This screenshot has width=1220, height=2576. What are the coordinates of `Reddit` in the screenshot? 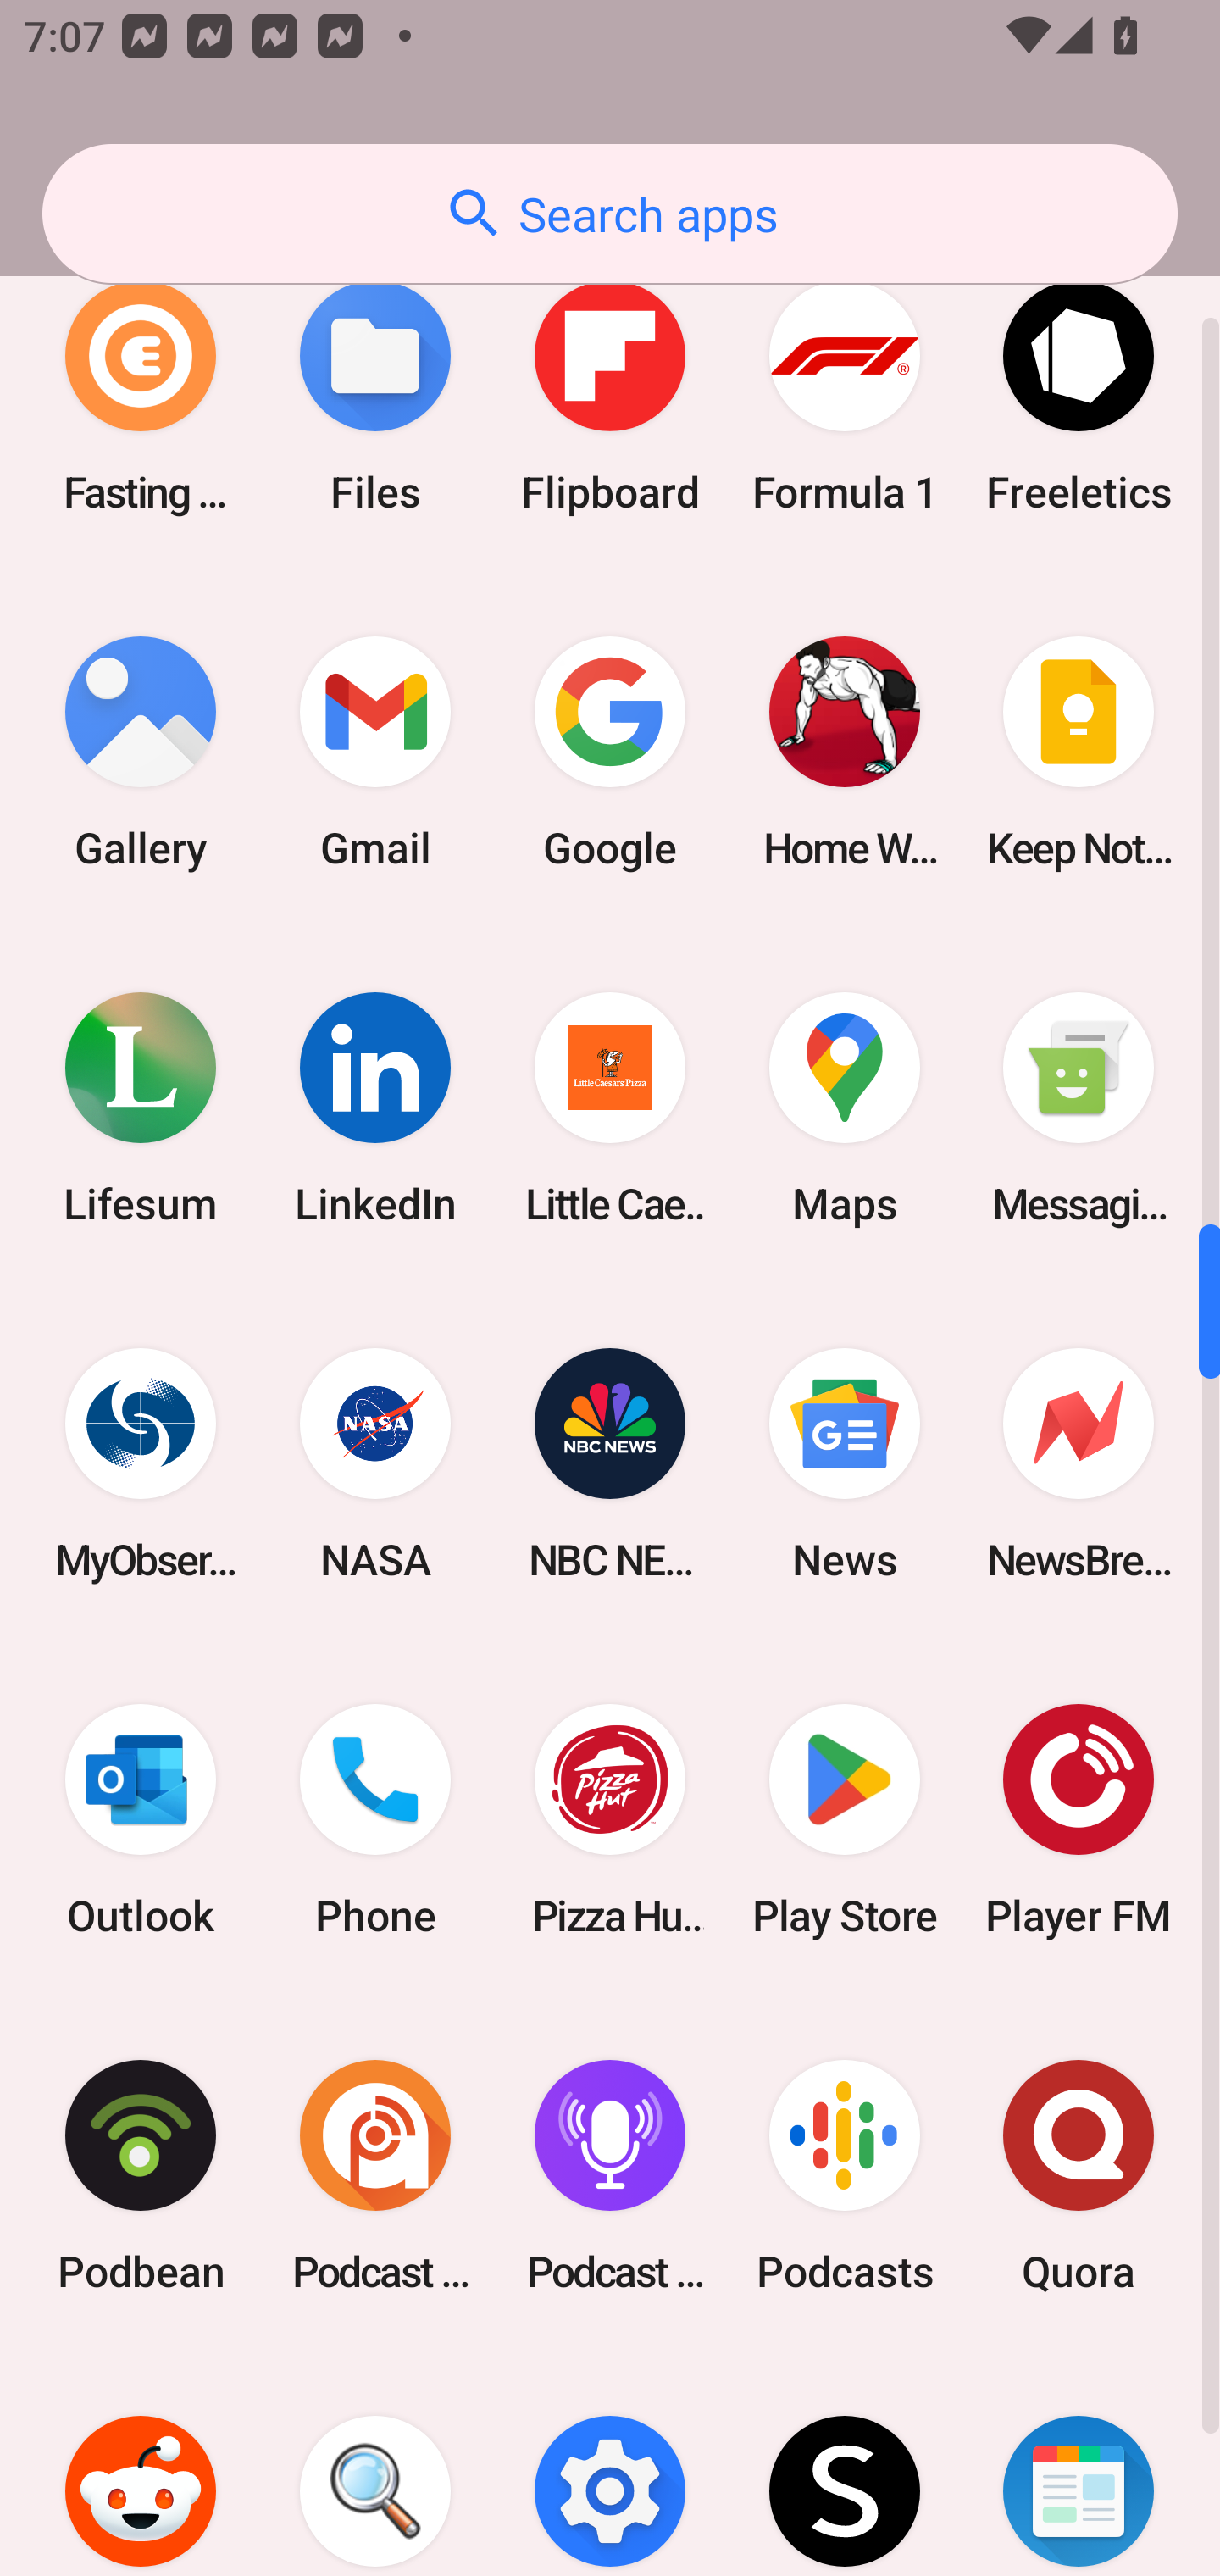 It's located at (141, 2465).